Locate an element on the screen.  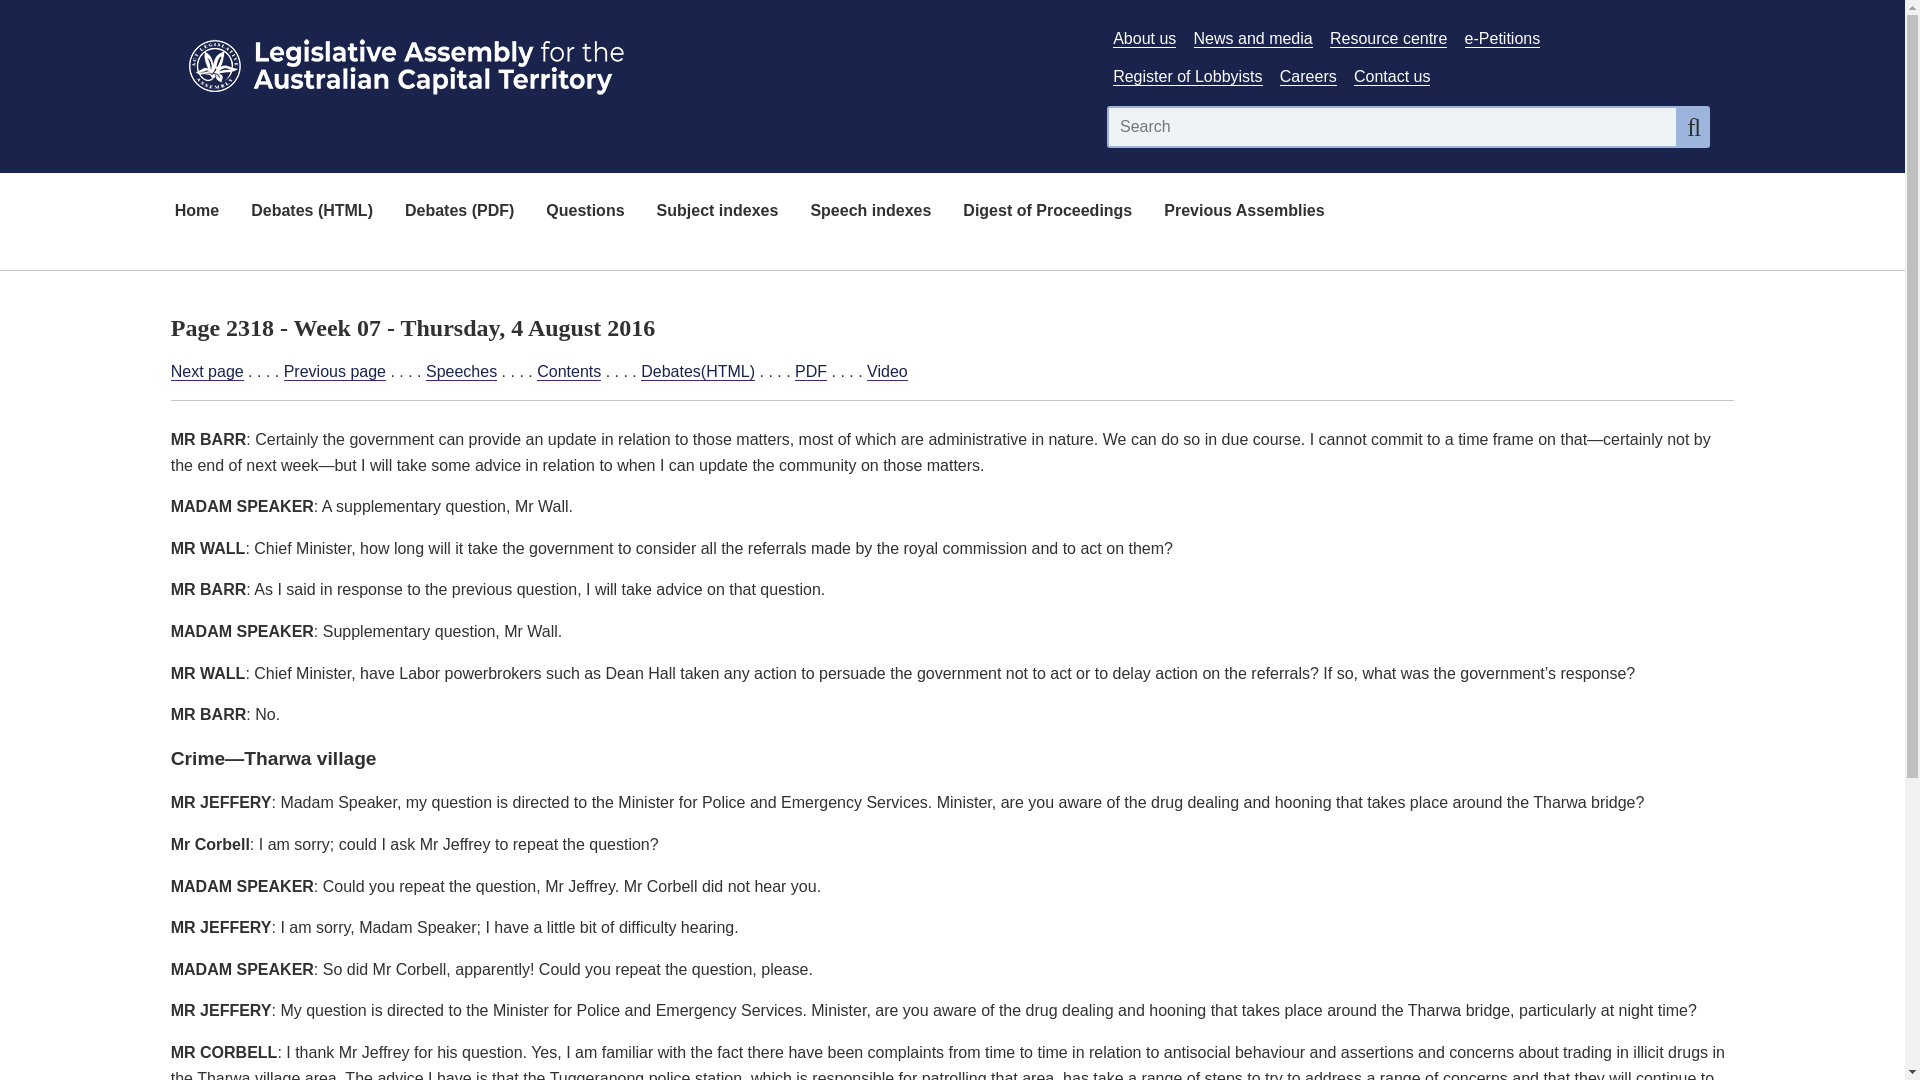
Link to News and media is located at coordinates (1254, 38).